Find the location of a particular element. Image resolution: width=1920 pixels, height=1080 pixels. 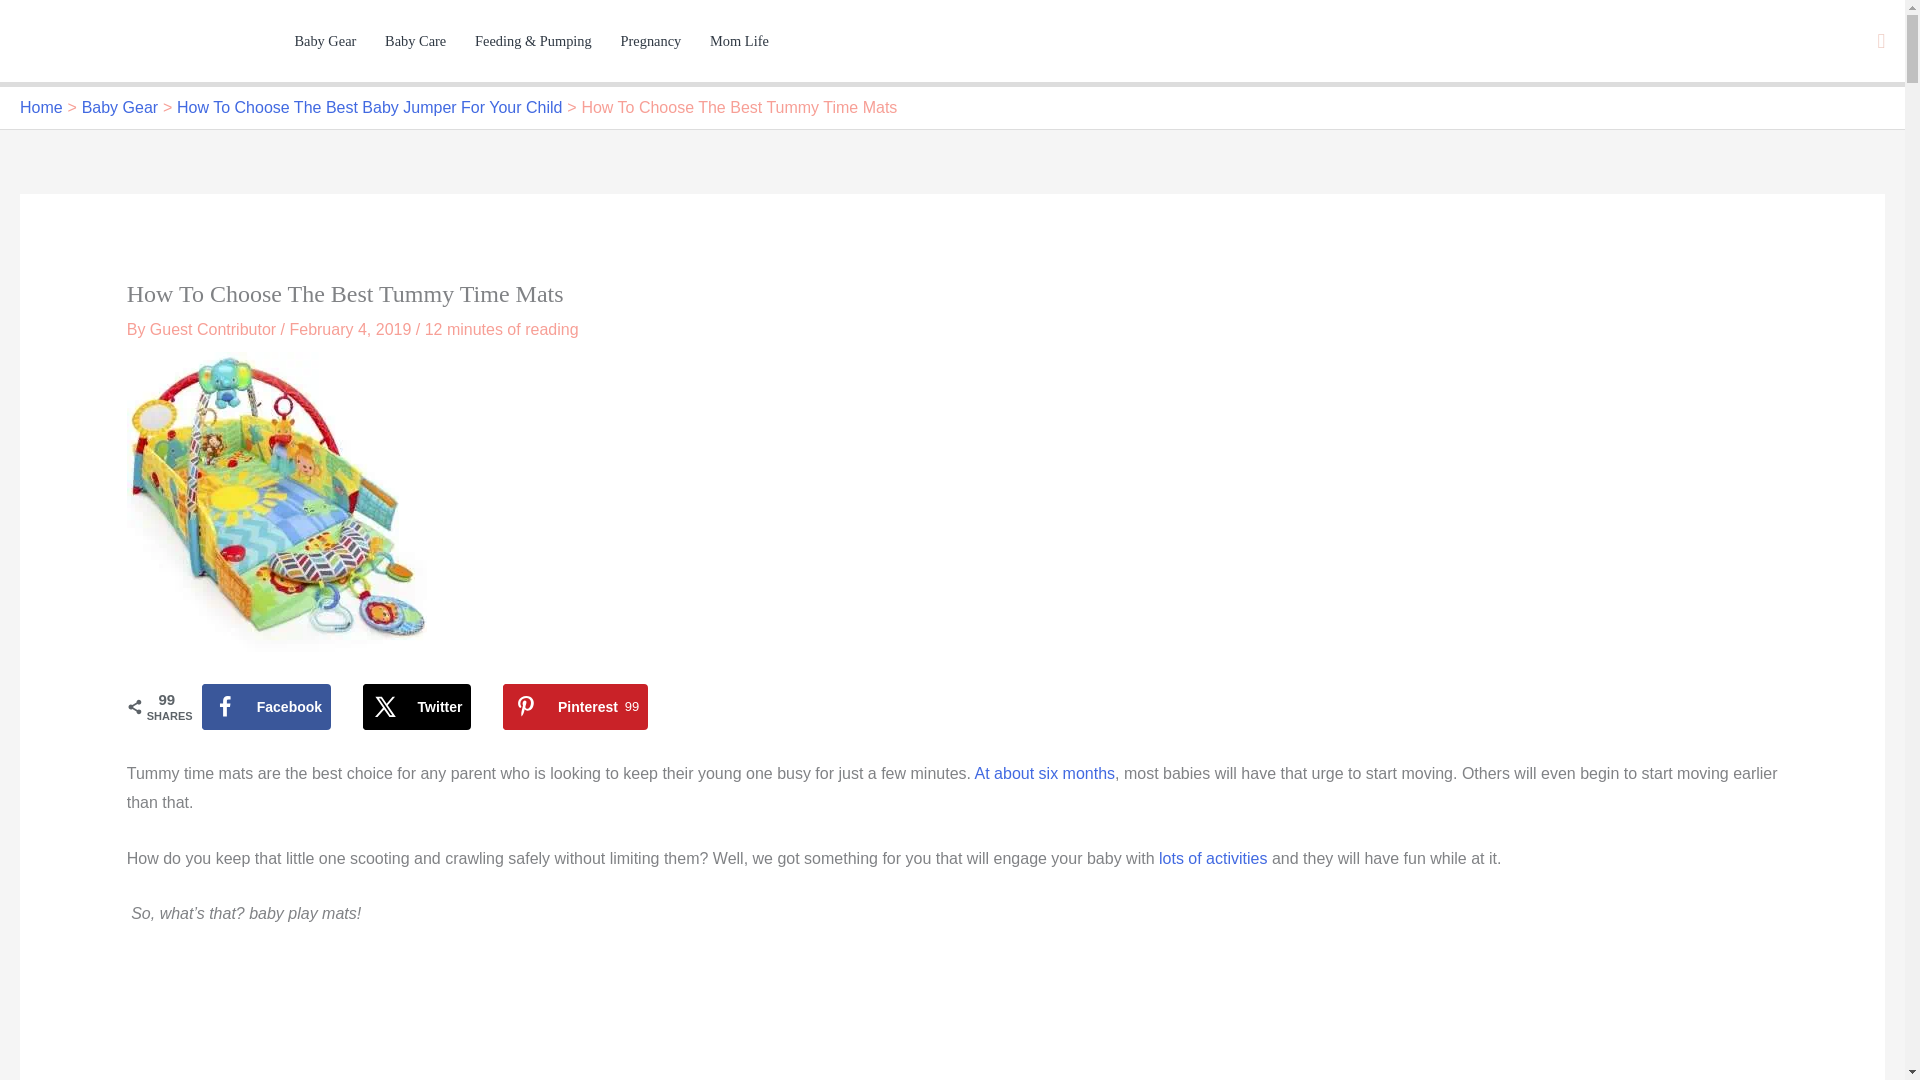

Baby Gear is located at coordinates (120, 107).